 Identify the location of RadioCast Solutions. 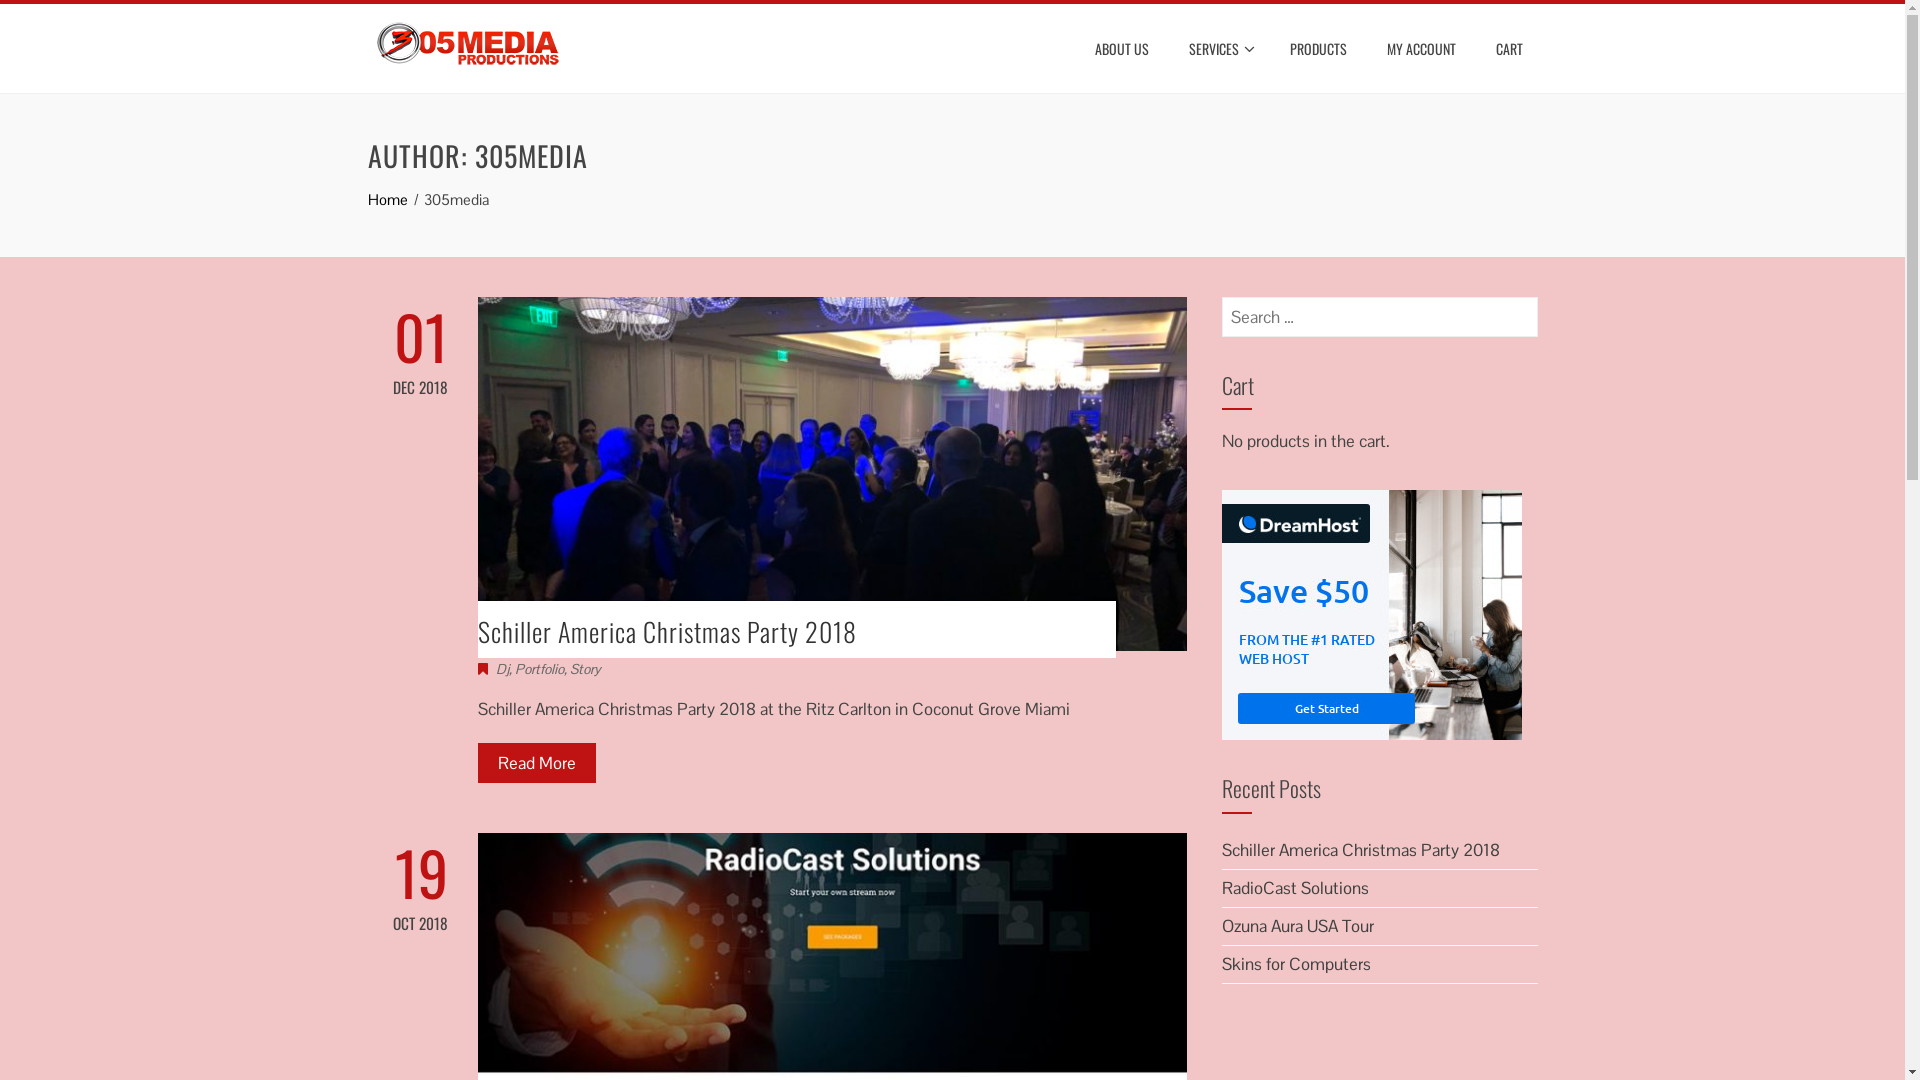
(1296, 888).